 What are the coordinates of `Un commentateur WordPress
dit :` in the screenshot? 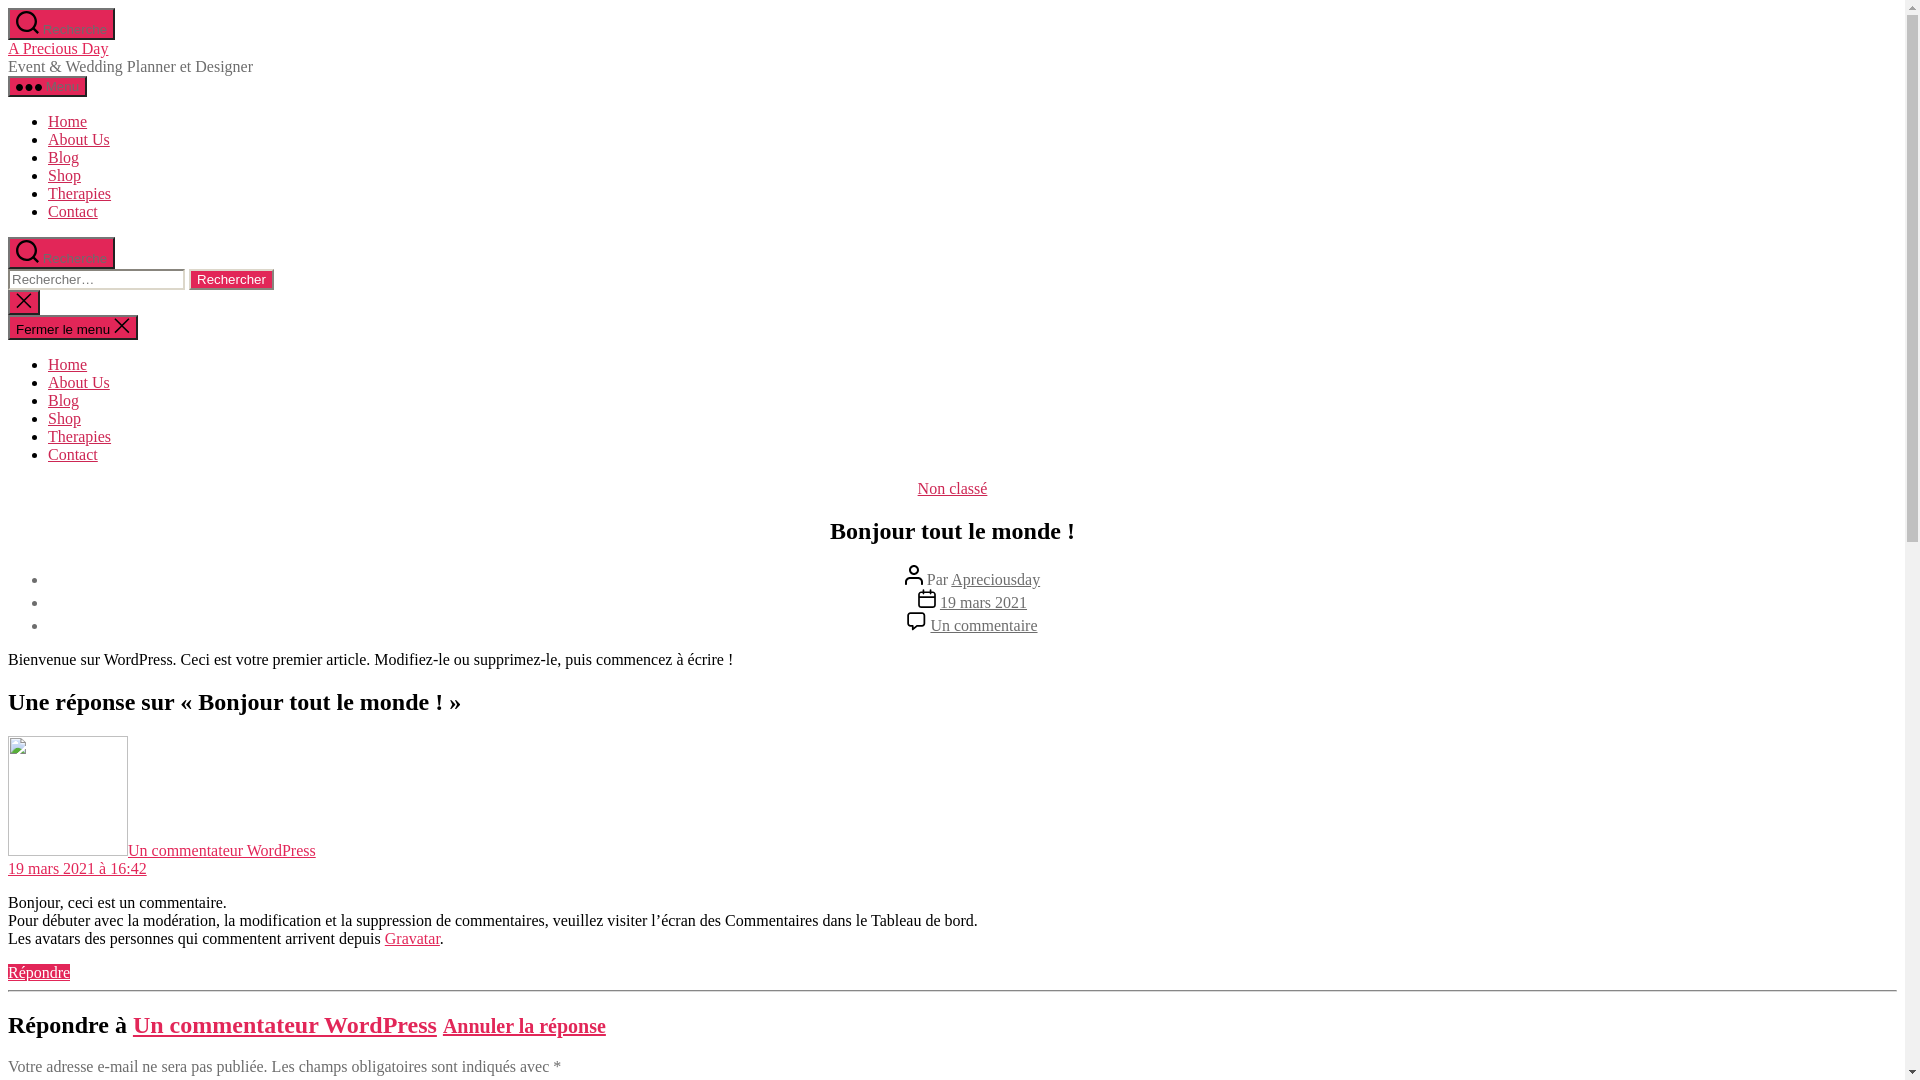 It's located at (162, 850).